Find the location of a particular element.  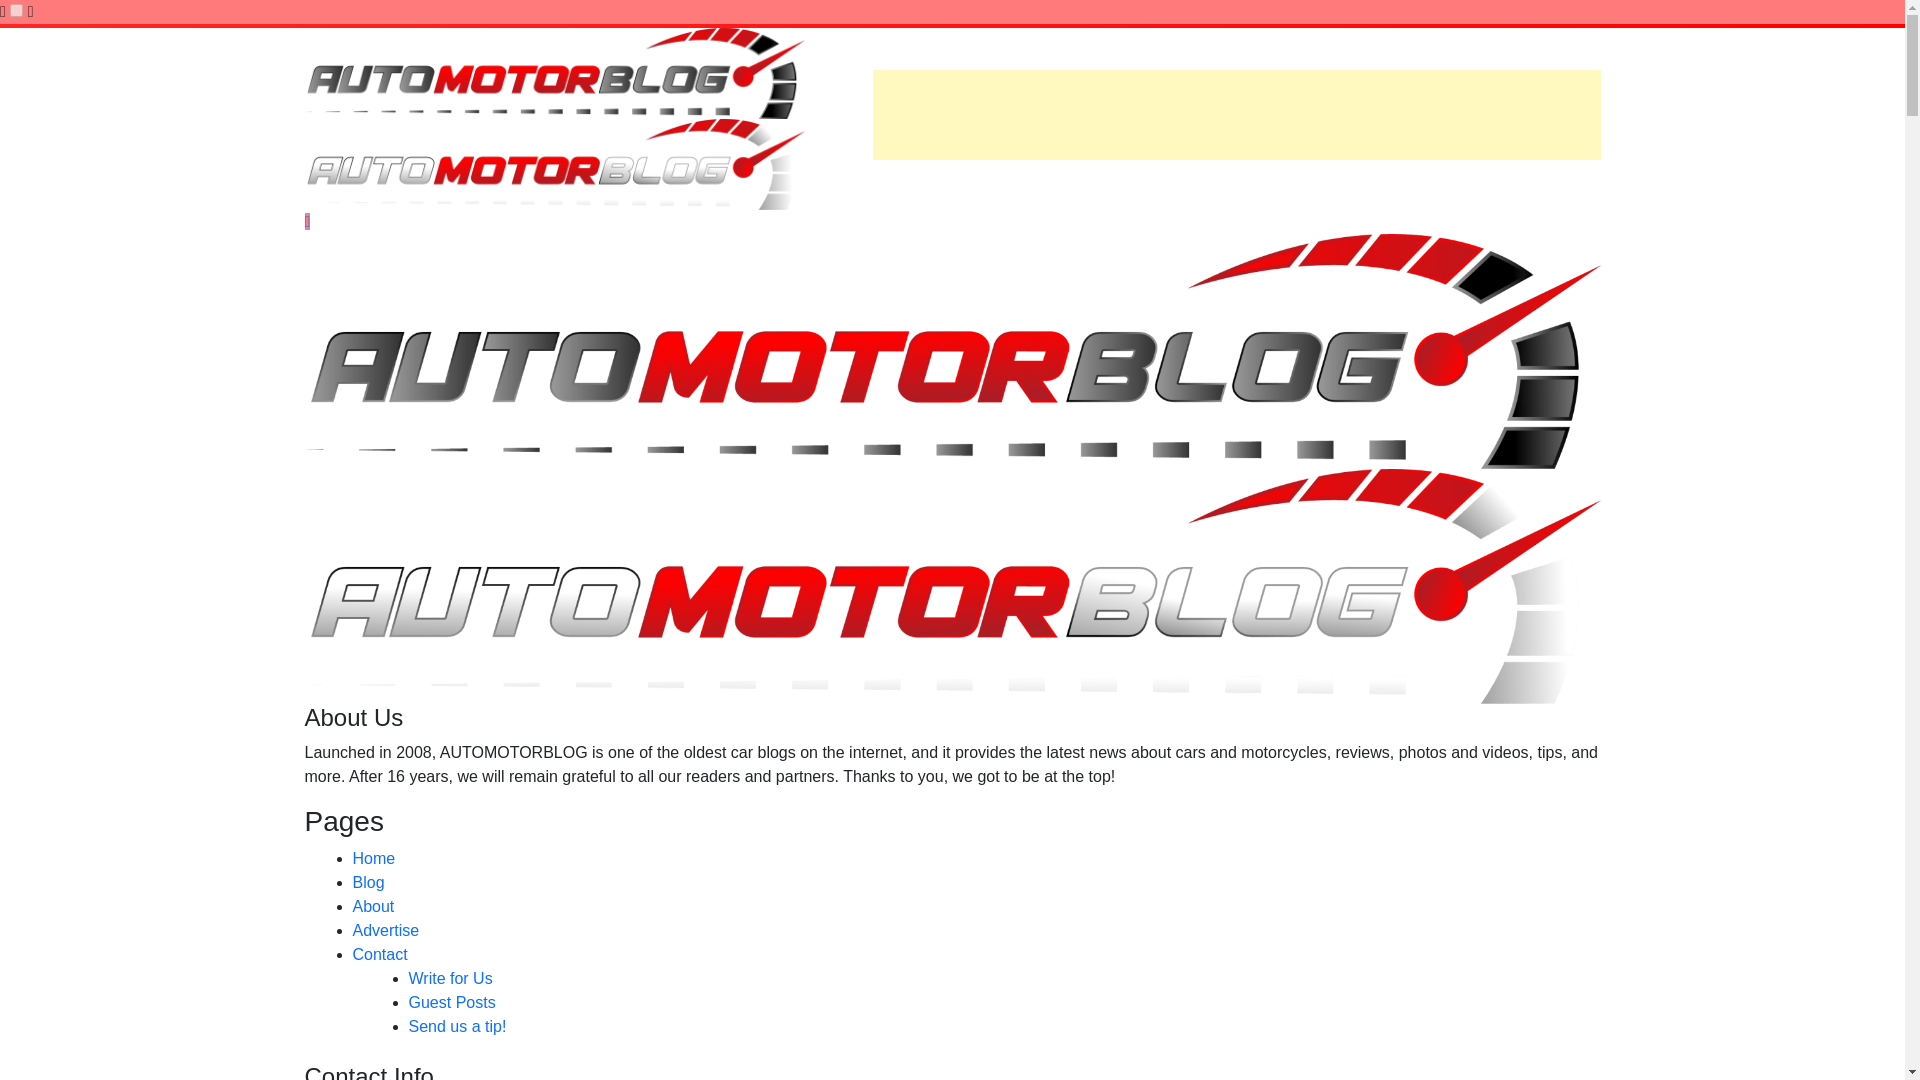

Home is located at coordinates (373, 858).